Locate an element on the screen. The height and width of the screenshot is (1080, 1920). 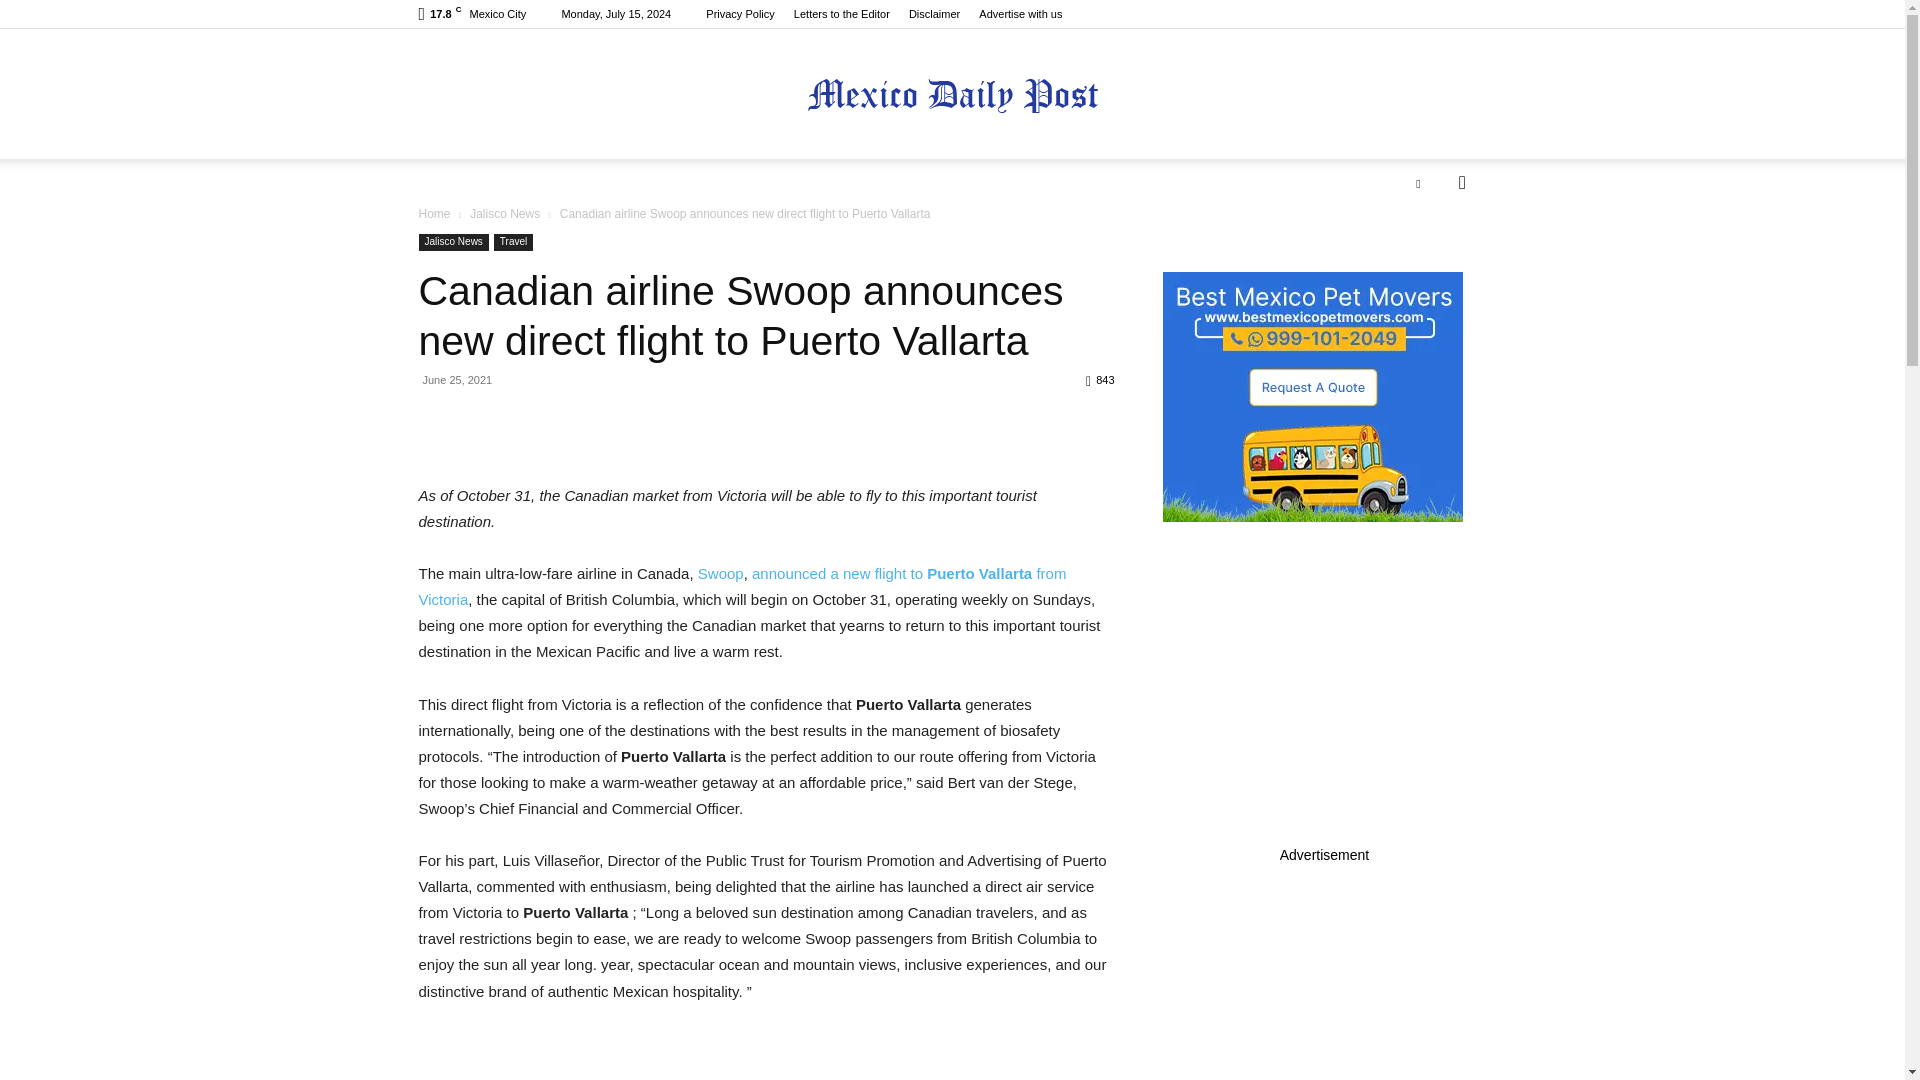
announced a new flight to Puerto Vallarta from Victoria is located at coordinates (742, 586).